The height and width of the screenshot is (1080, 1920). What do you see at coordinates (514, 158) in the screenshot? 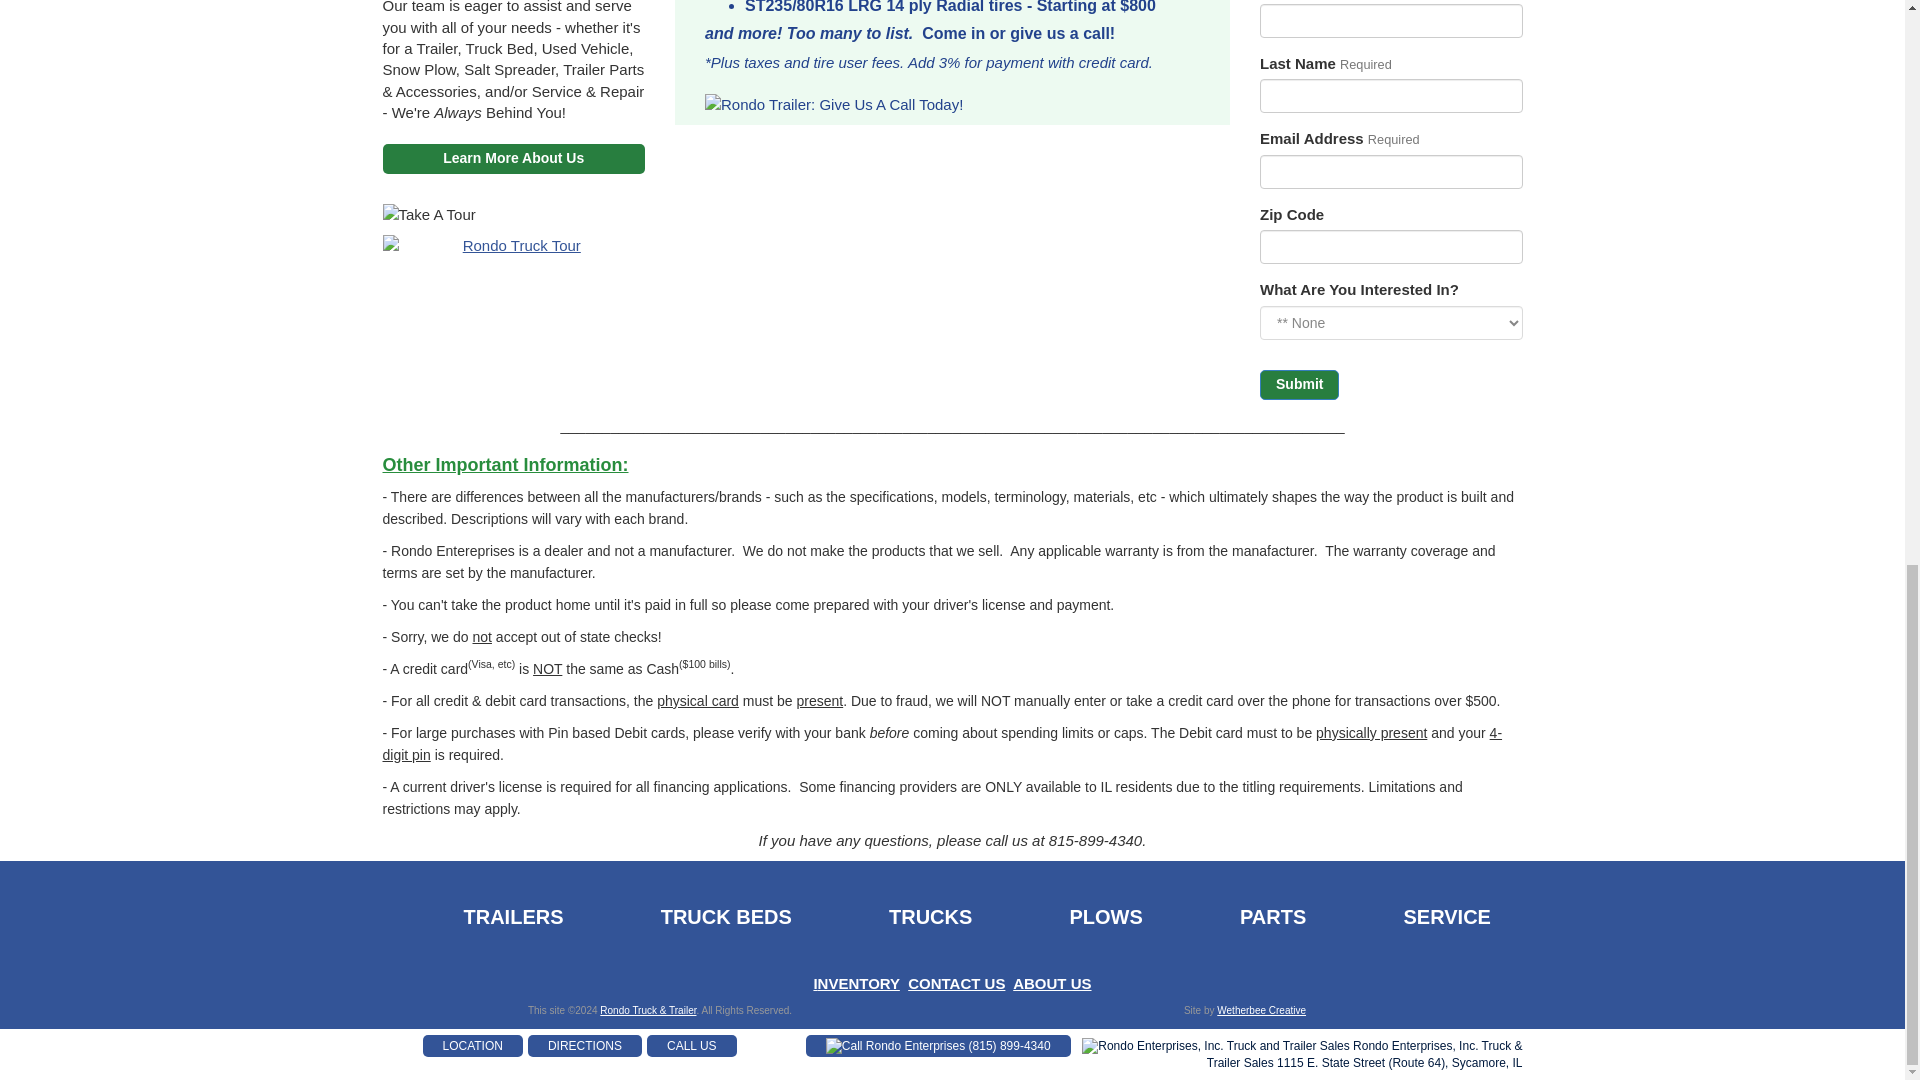
I see `Learn More About Us` at bounding box center [514, 158].